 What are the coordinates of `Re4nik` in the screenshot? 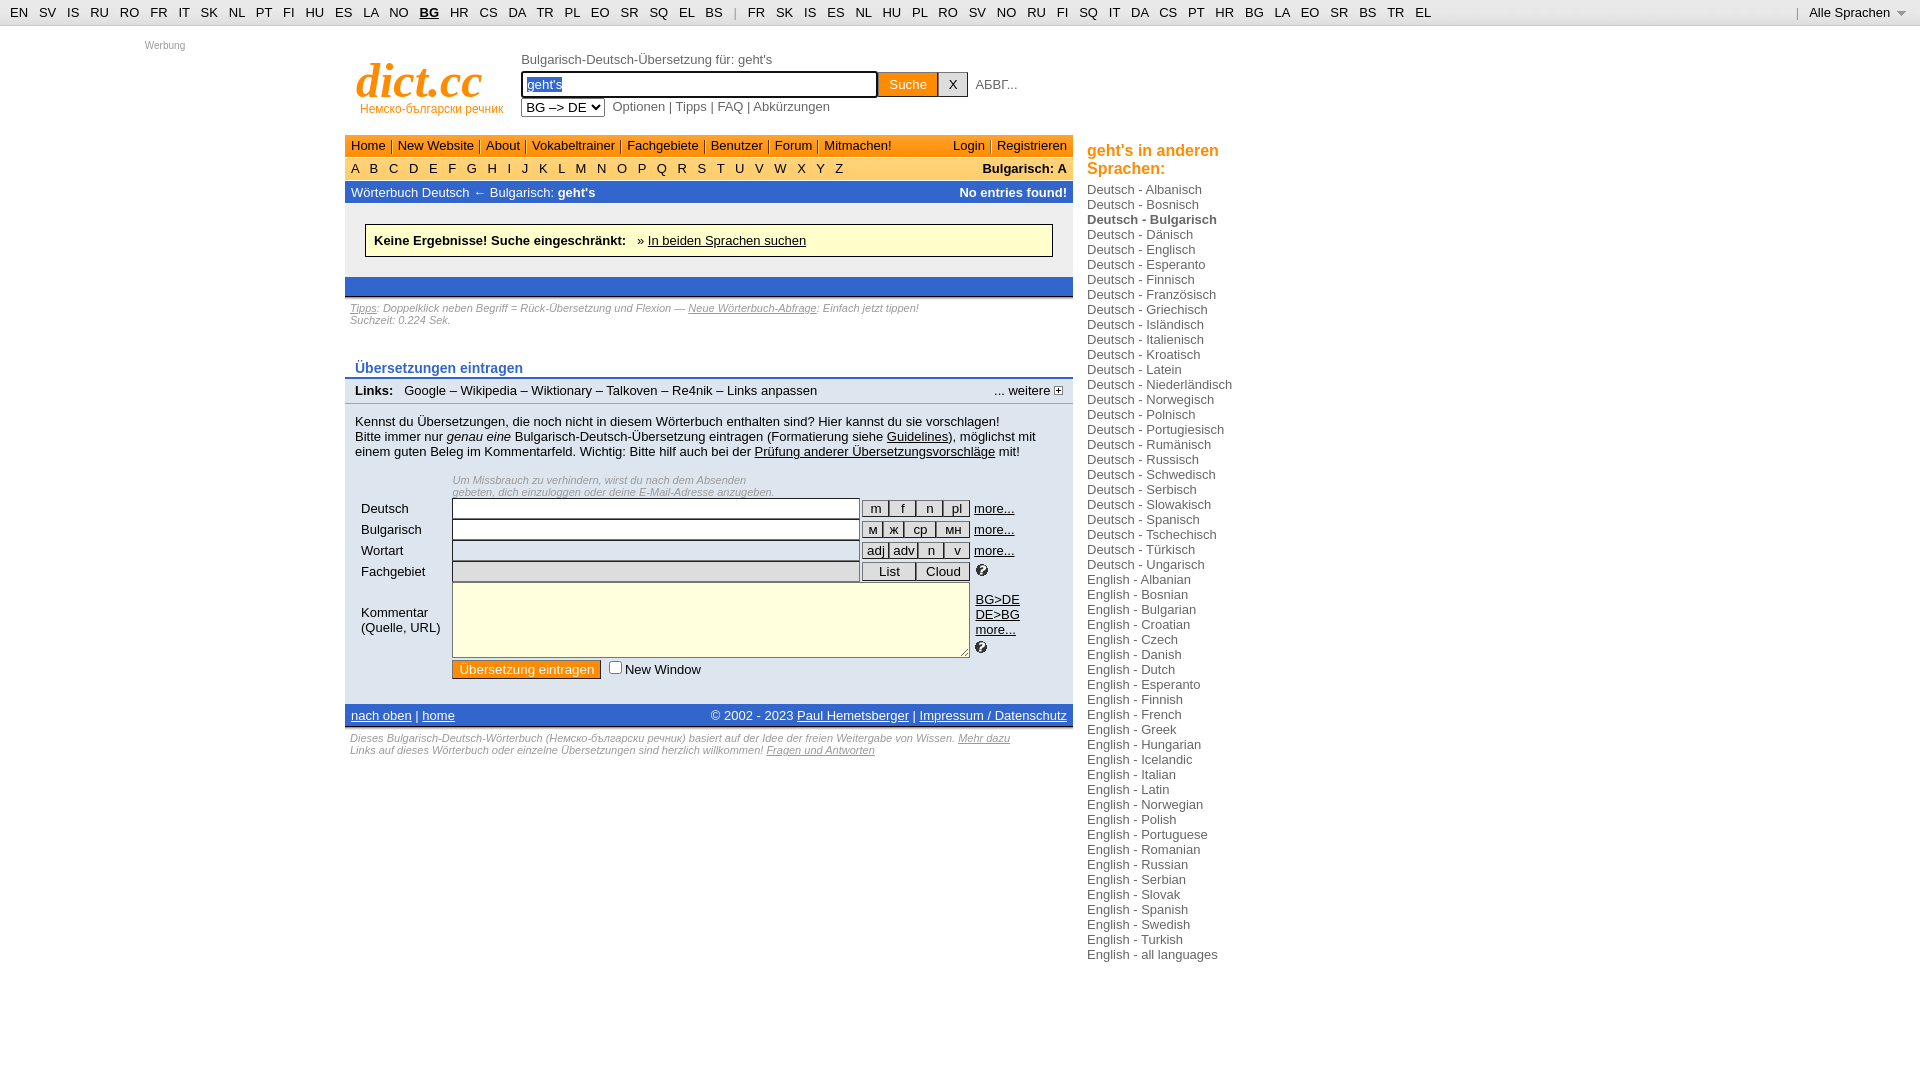 It's located at (692, 390).